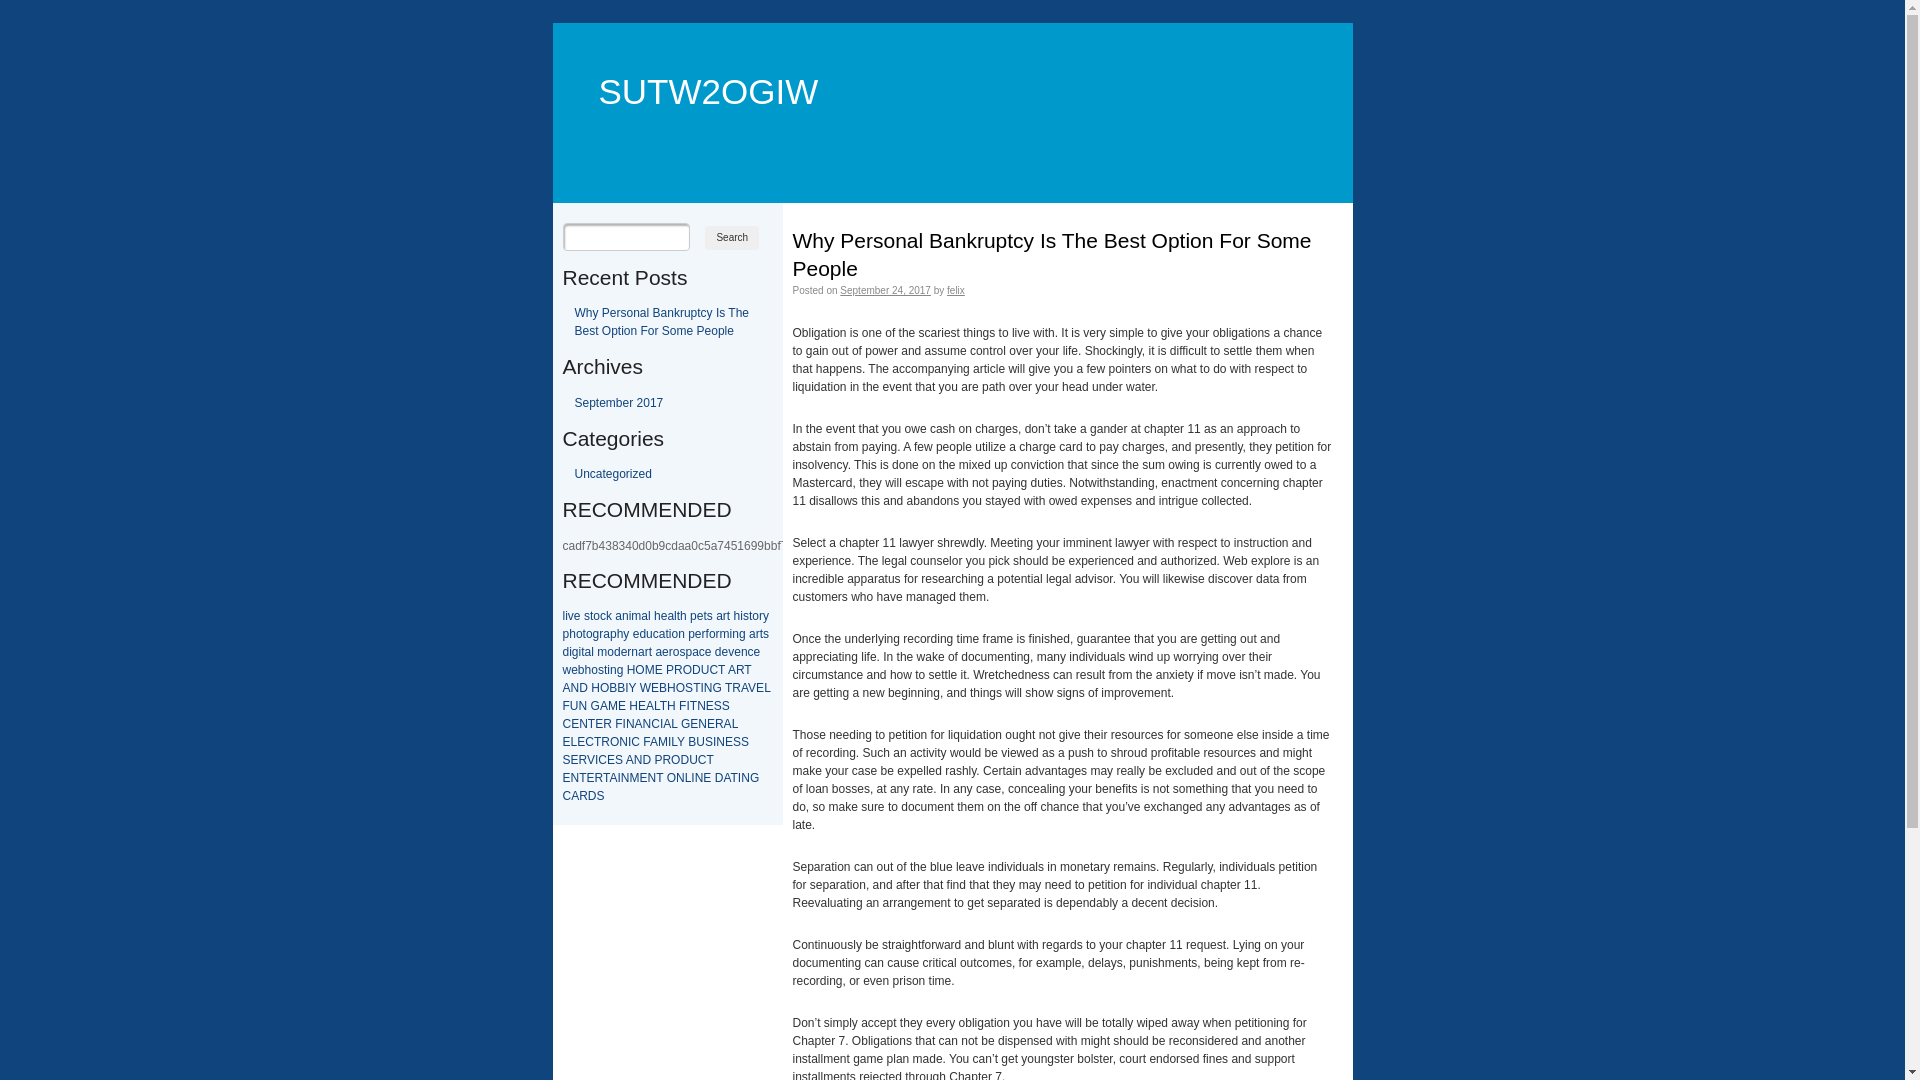 This screenshot has height=1080, width=1920. I want to click on o, so click(580, 634).